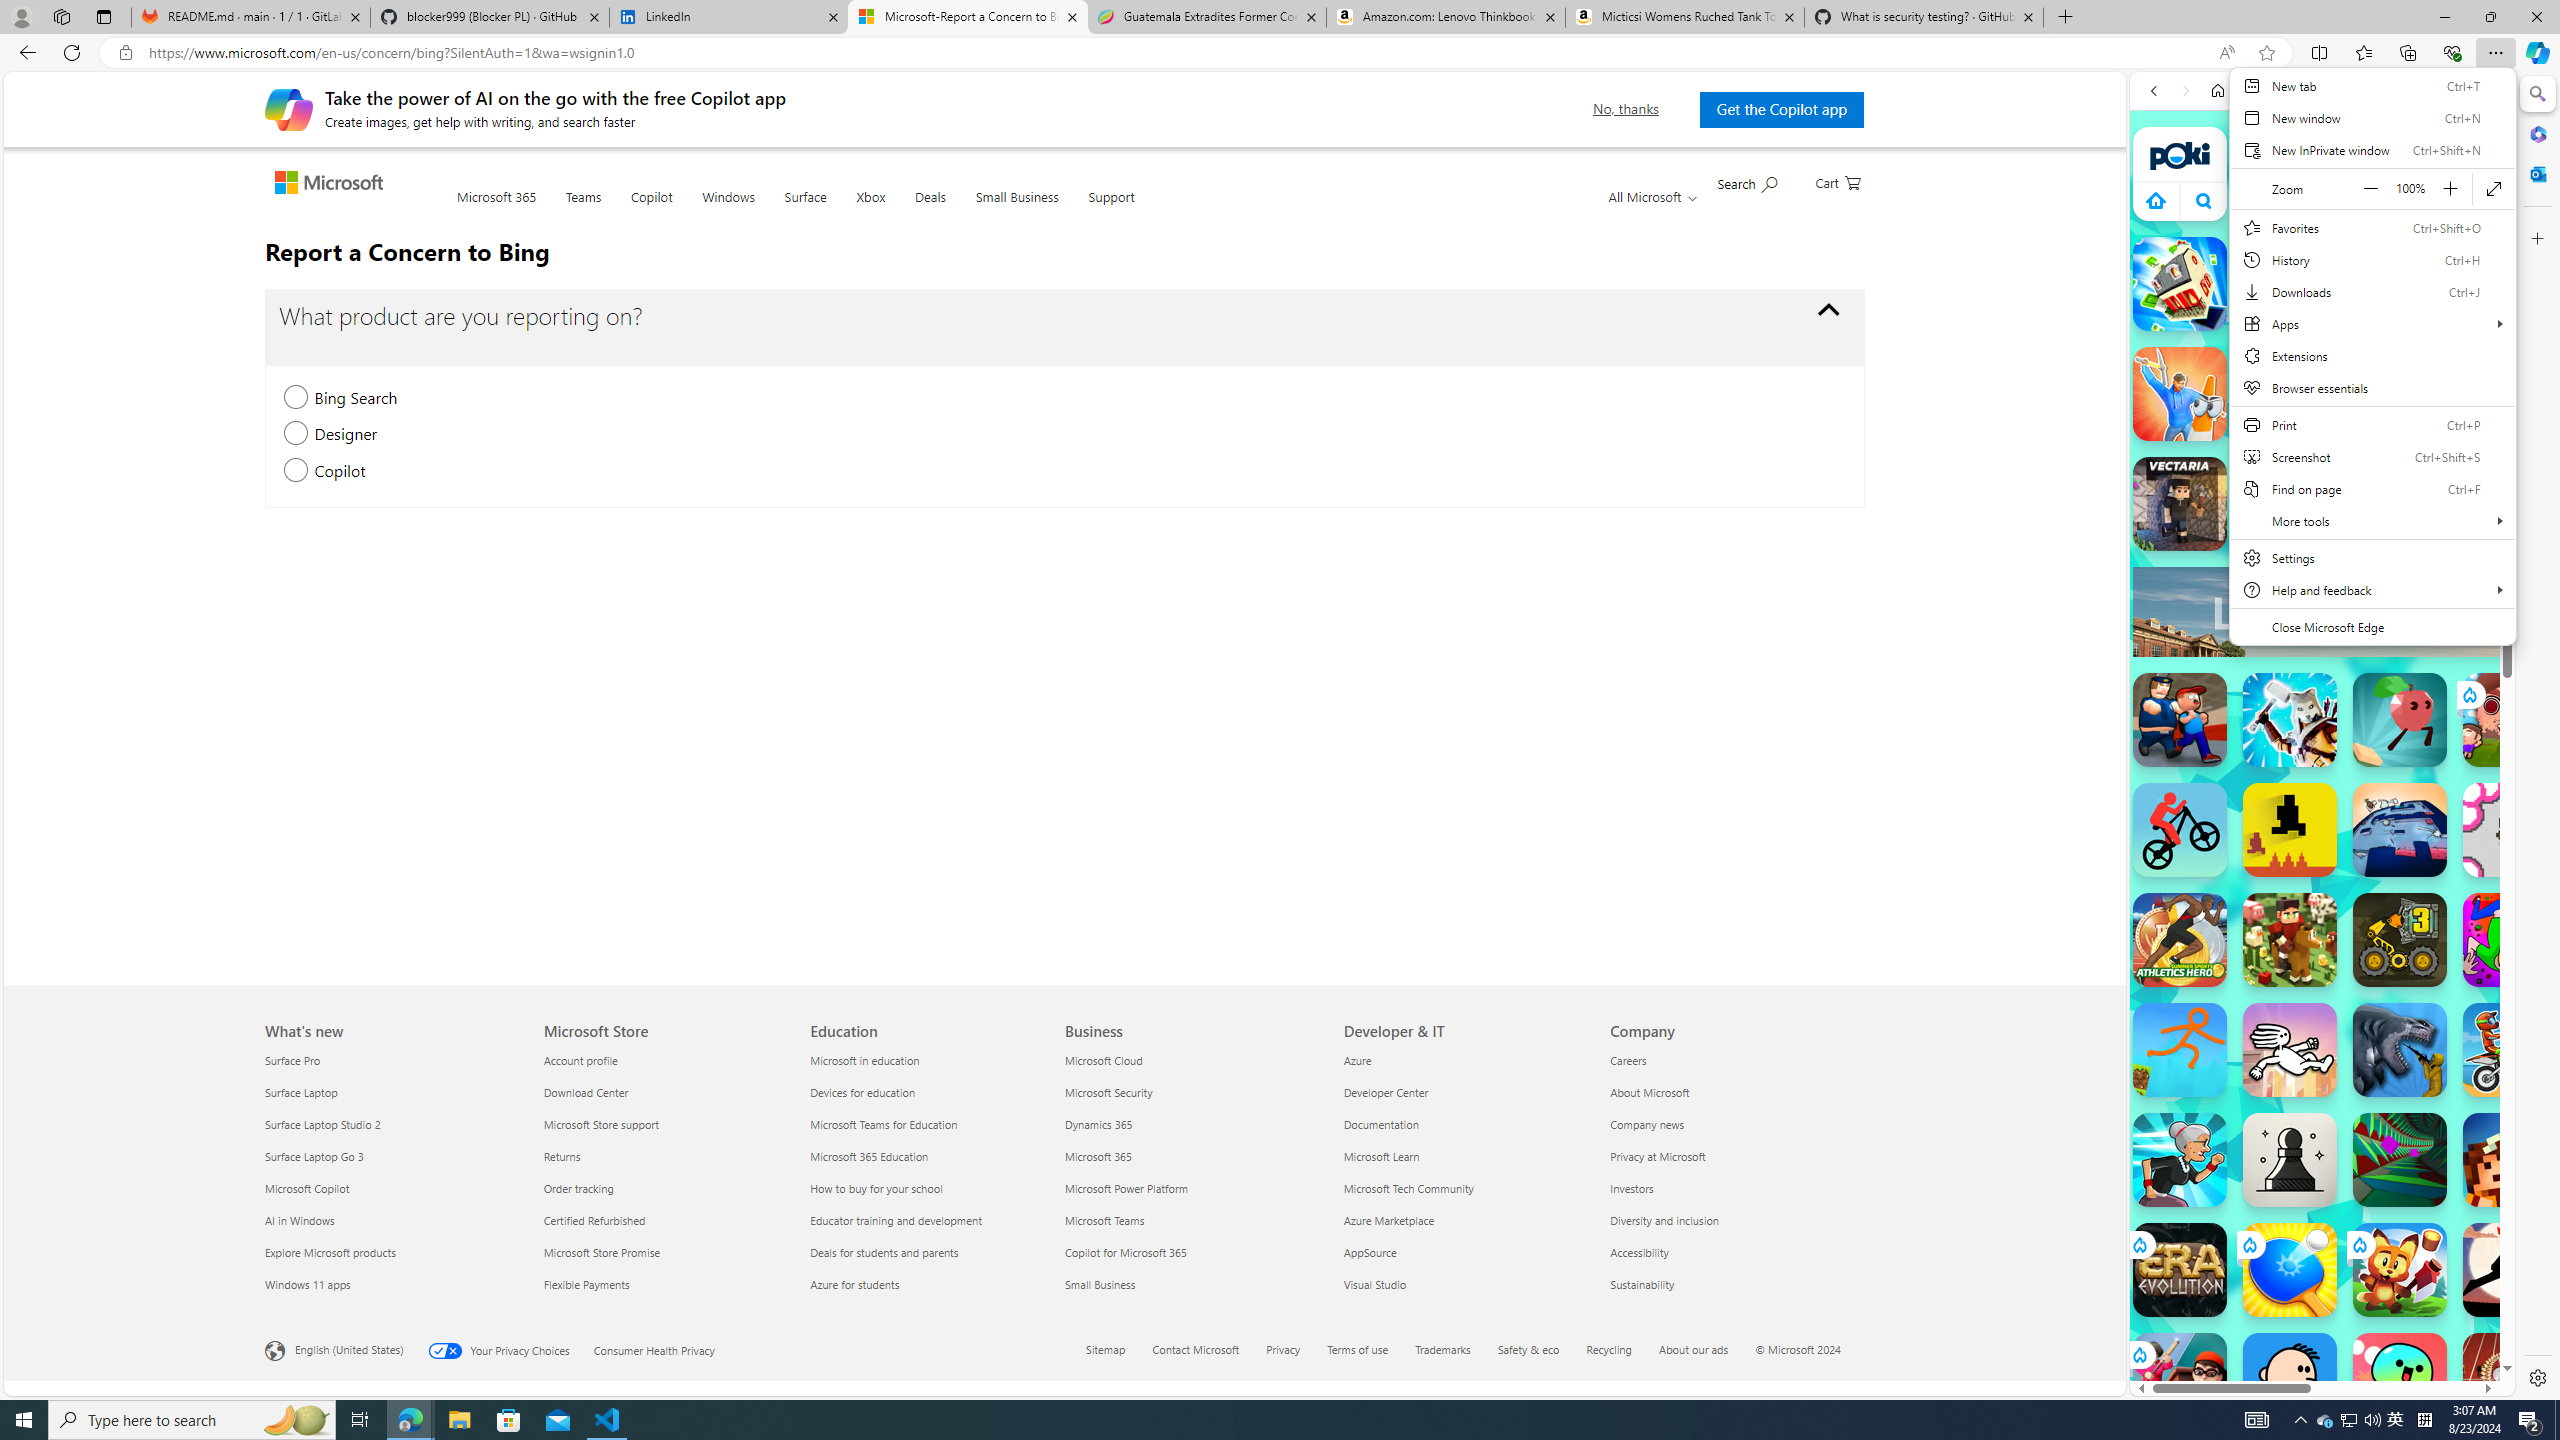 This screenshot has width=2560, height=1440. What do you see at coordinates (2510, 1050) in the screenshot?
I see `Moto X3M` at bounding box center [2510, 1050].